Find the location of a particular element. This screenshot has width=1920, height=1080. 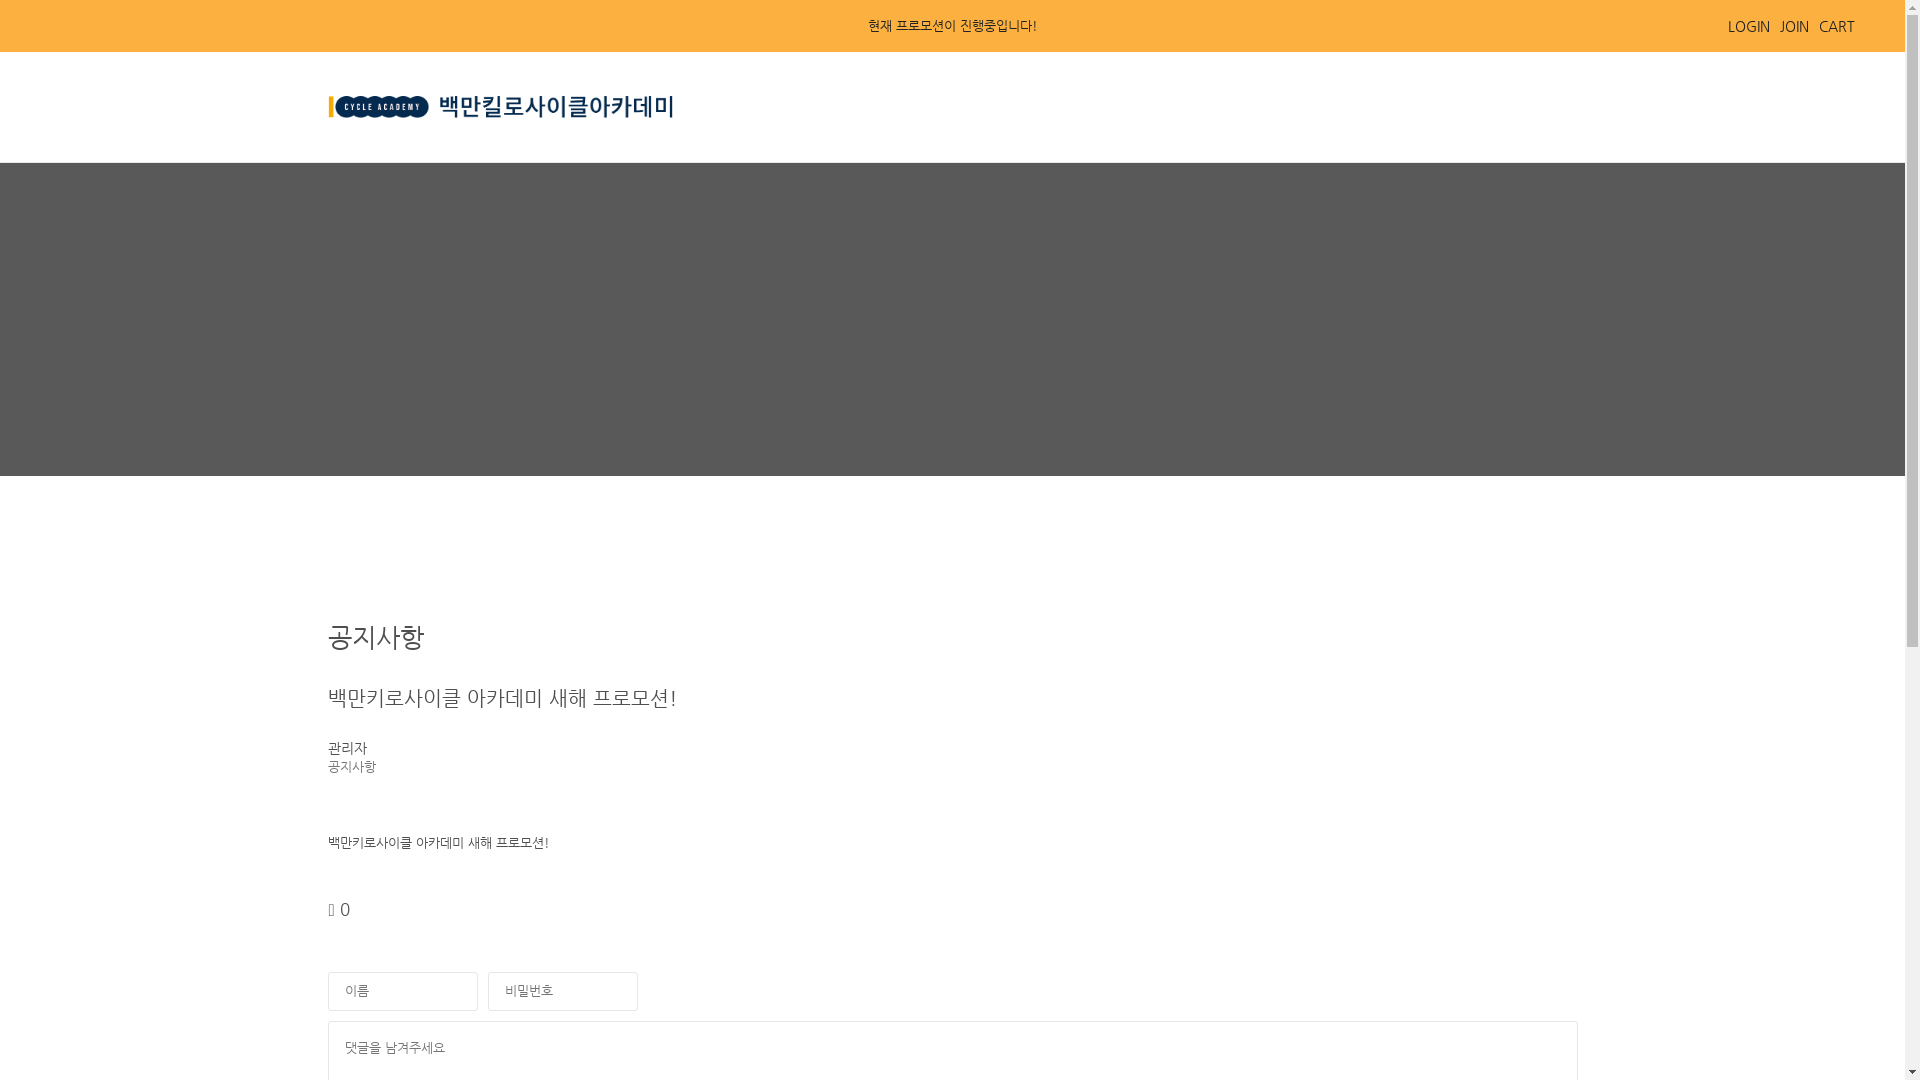

CART is located at coordinates (1837, 26).